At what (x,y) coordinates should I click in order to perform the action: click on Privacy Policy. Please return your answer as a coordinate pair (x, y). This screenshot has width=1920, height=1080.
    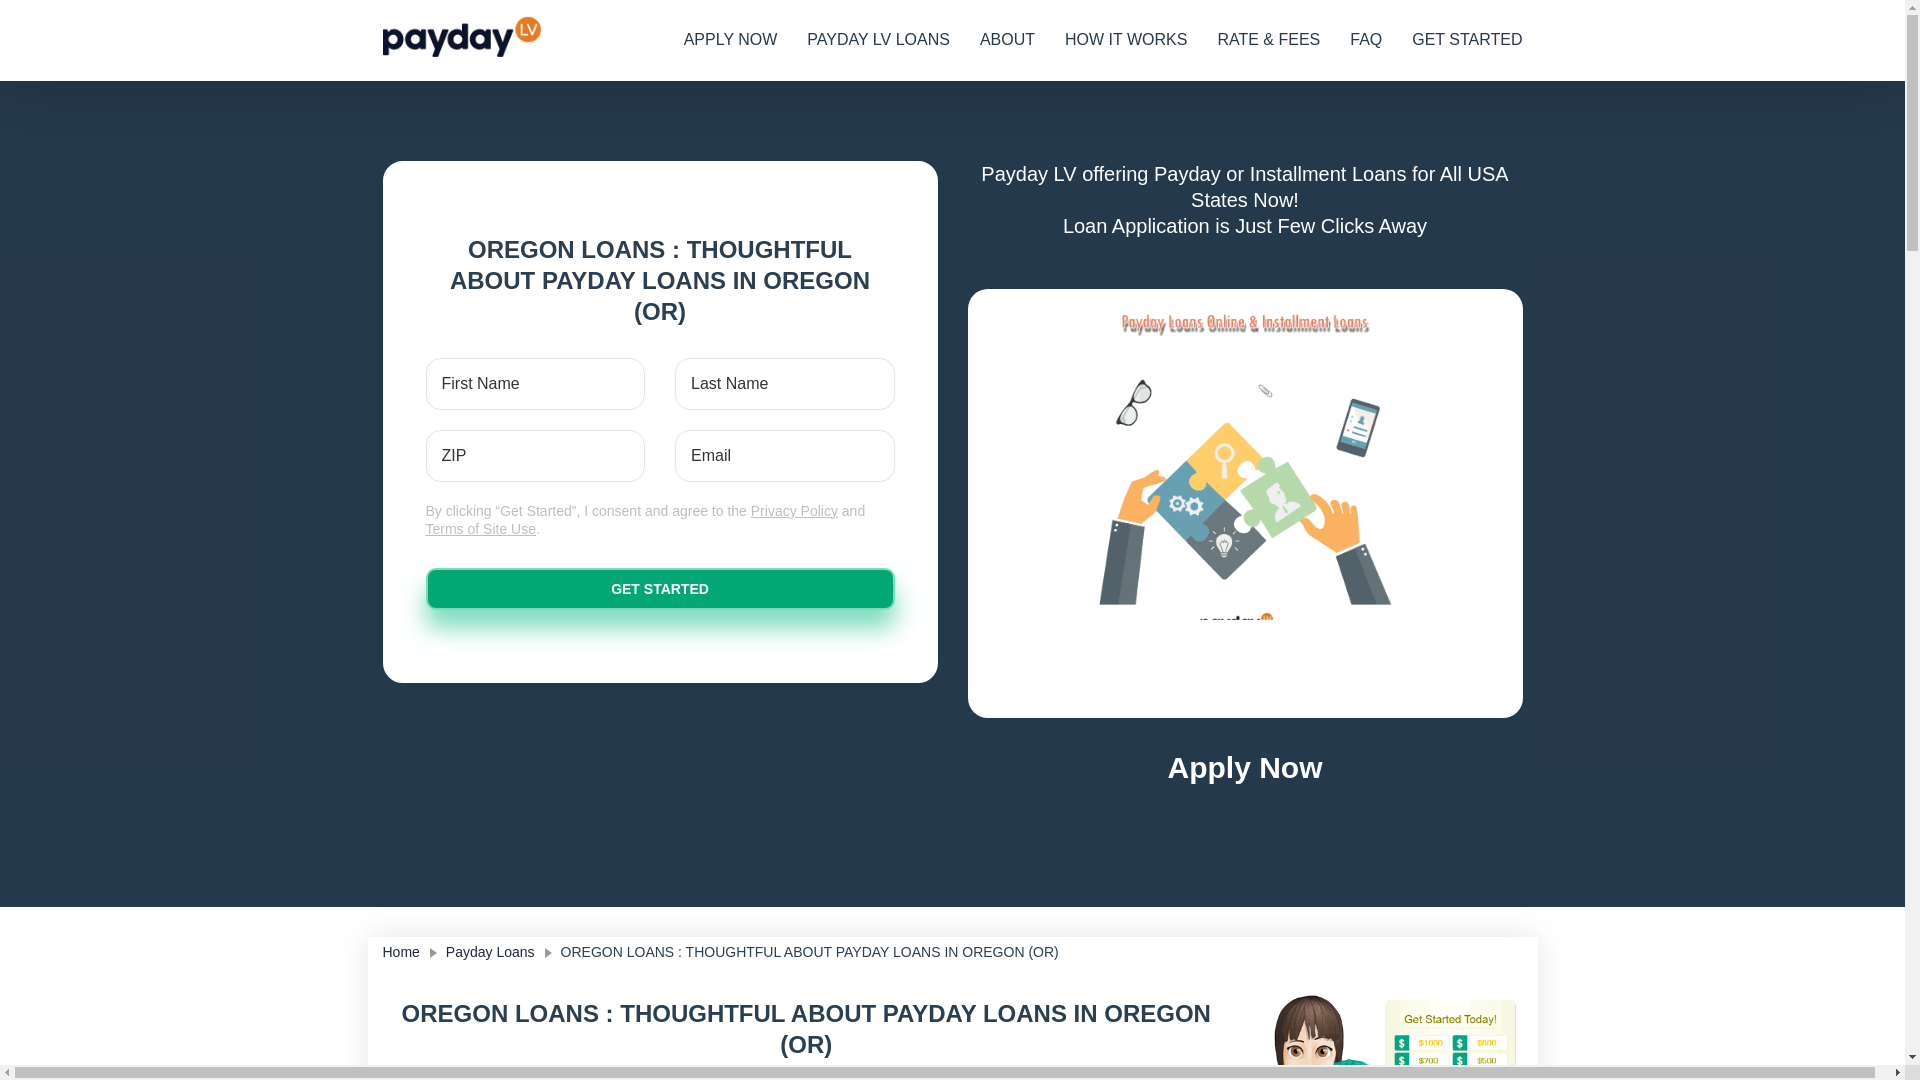
    Looking at the image, I should click on (794, 511).